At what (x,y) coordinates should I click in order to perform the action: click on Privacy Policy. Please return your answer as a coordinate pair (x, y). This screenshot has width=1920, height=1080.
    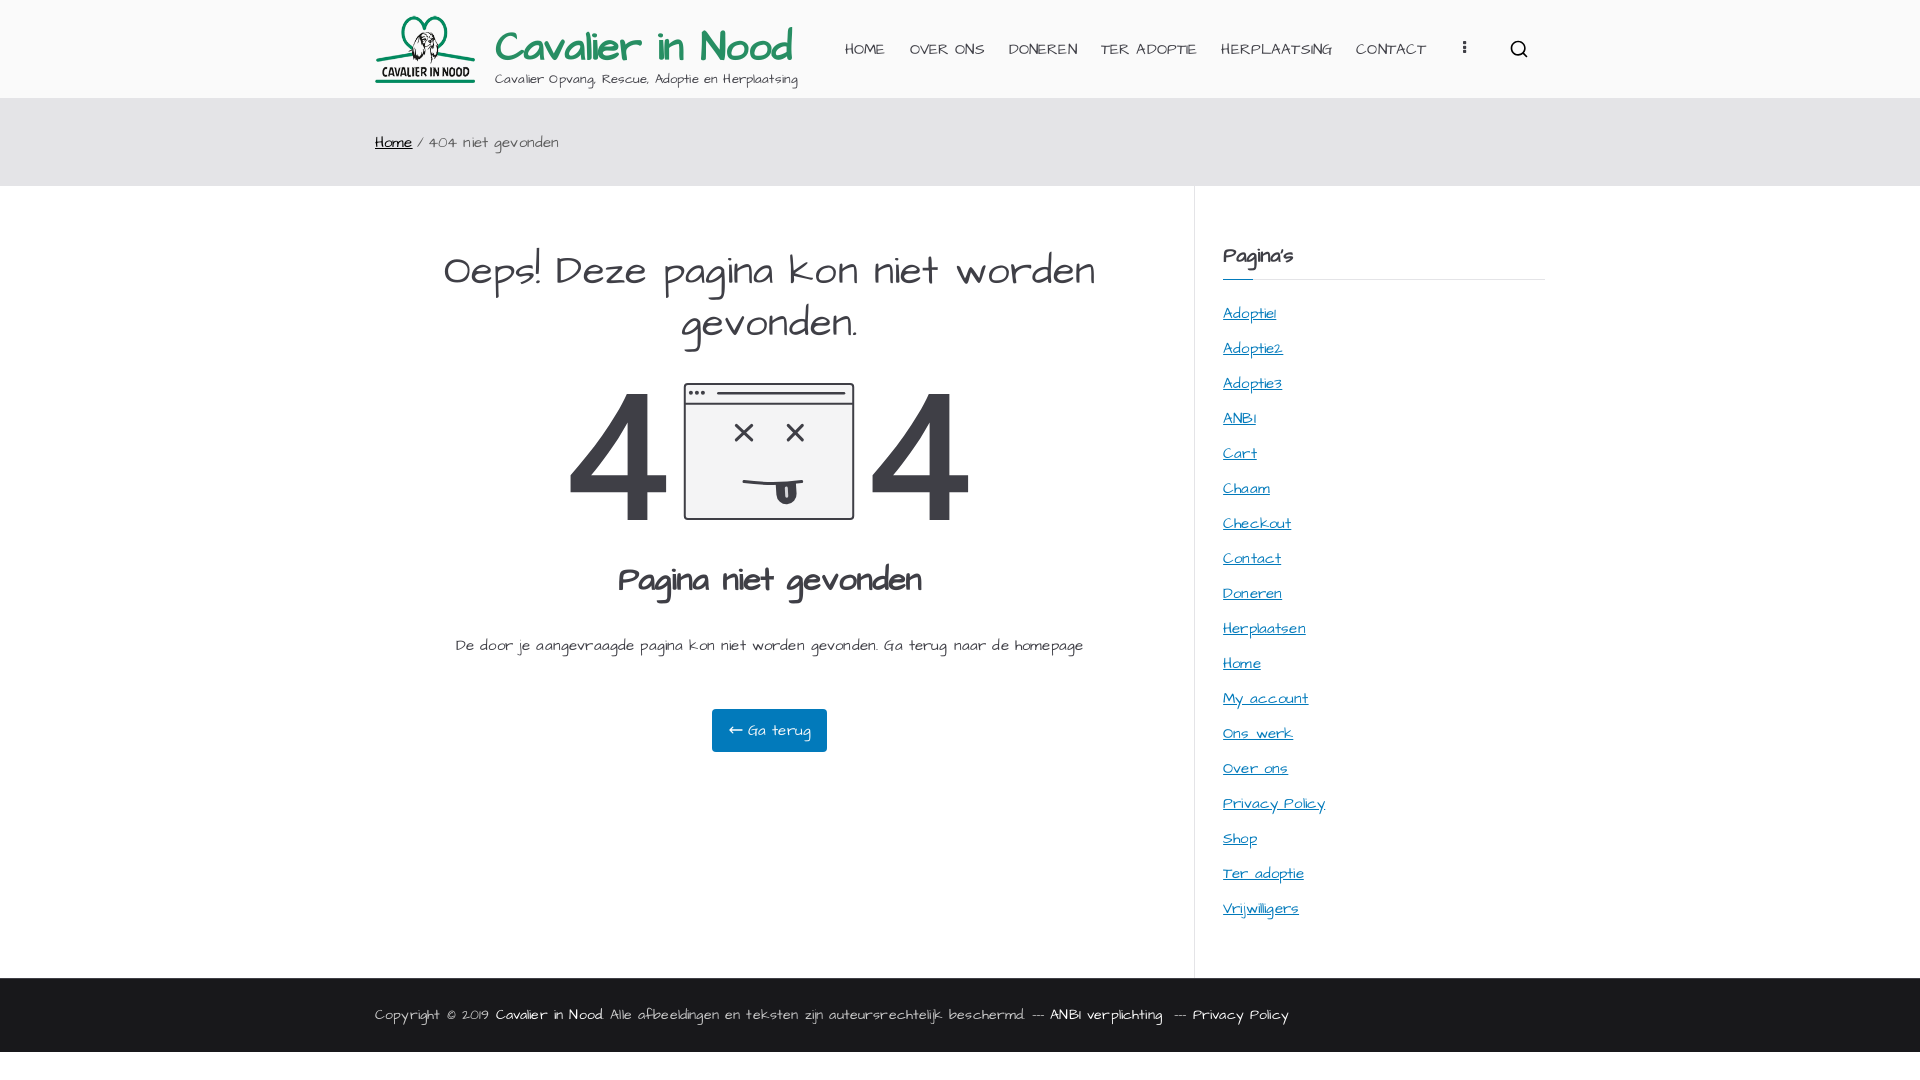
    Looking at the image, I should click on (1274, 804).